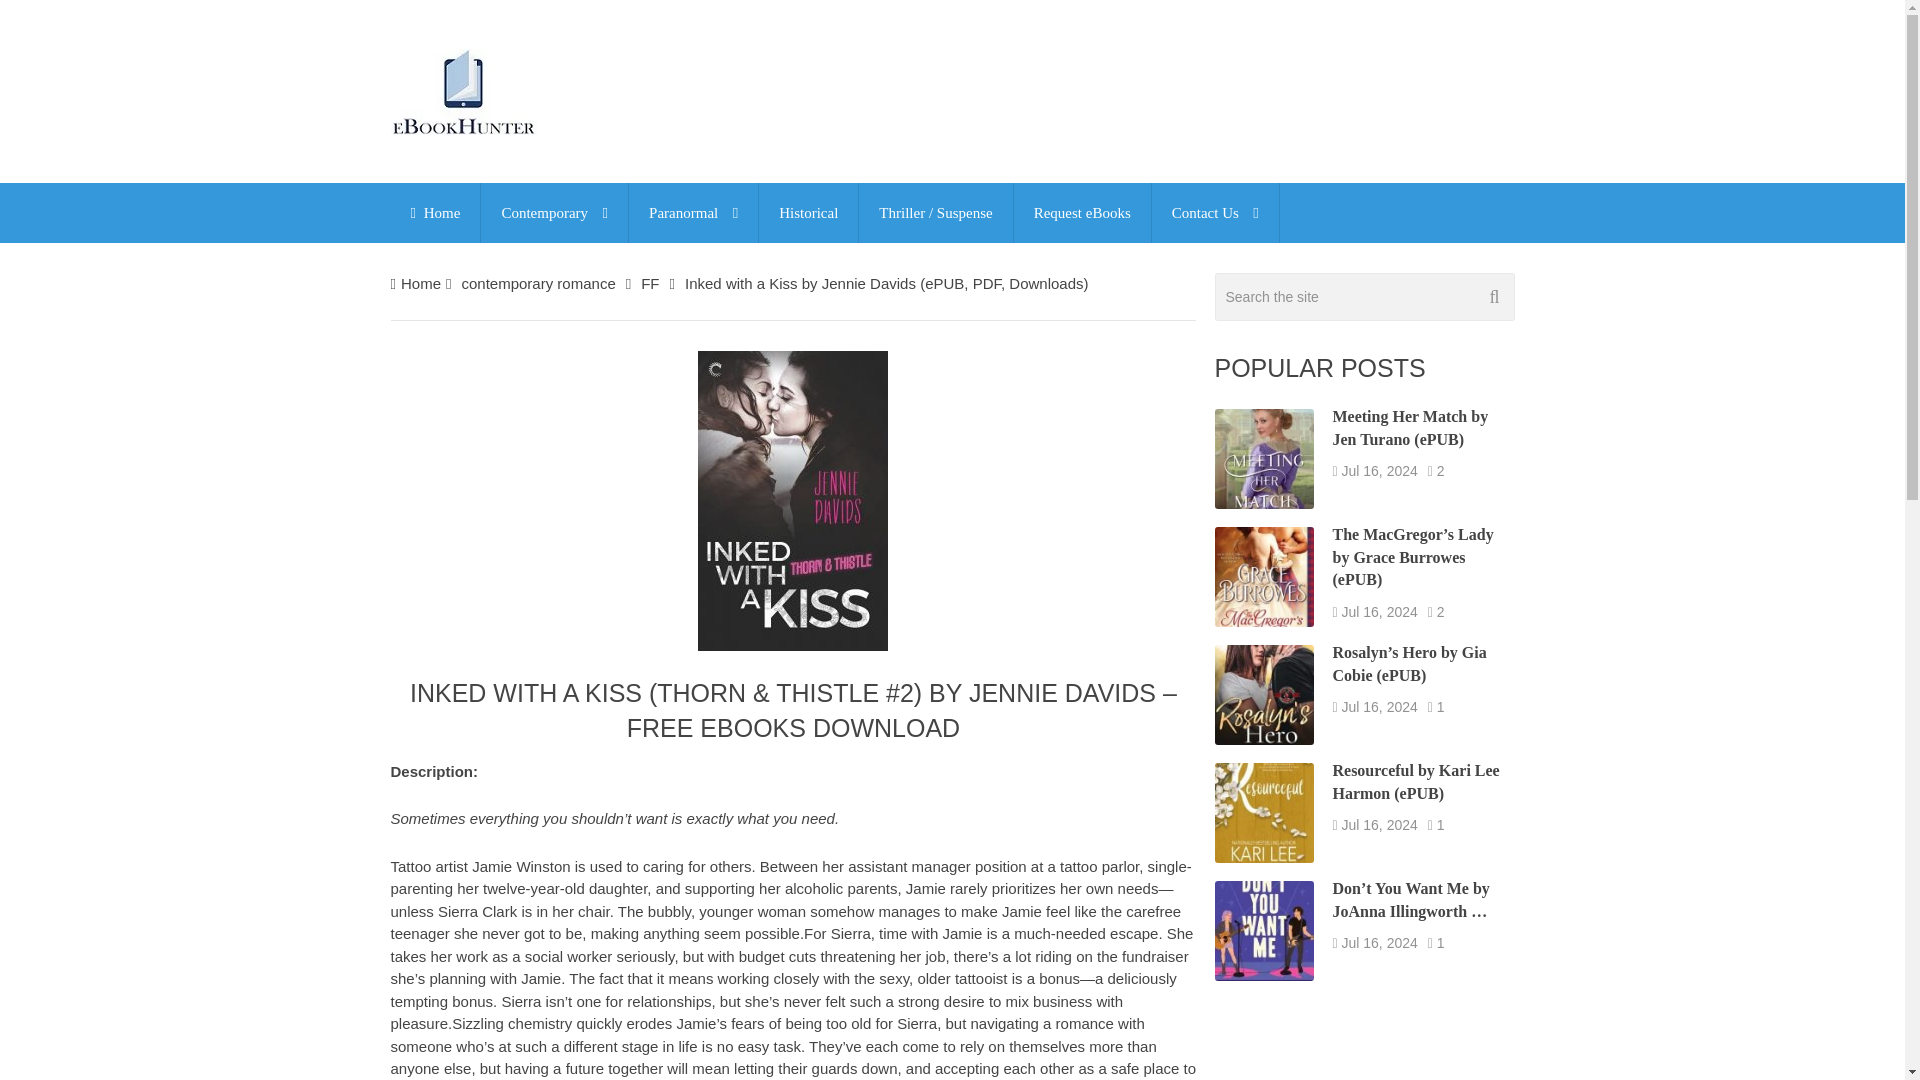 The height and width of the screenshot is (1080, 1920). What do you see at coordinates (1215, 212) in the screenshot?
I see `Contact Us` at bounding box center [1215, 212].